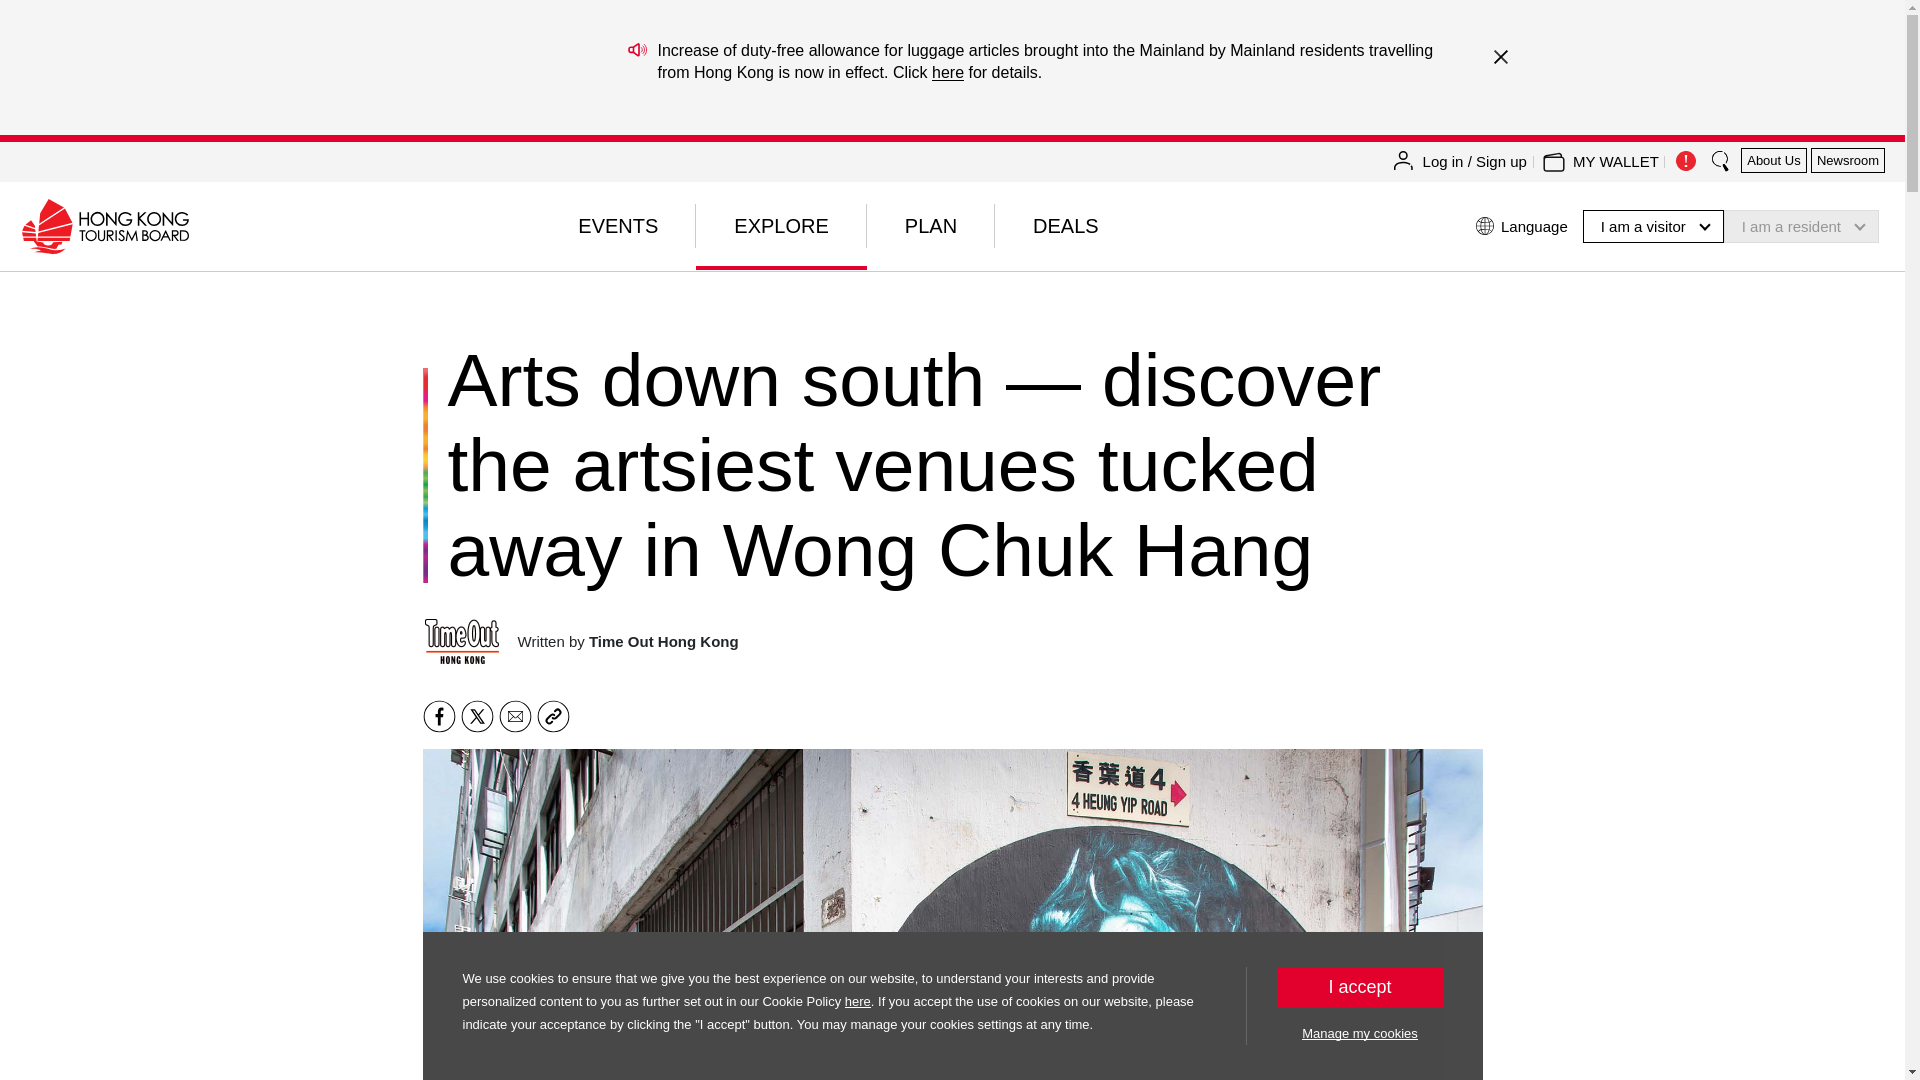 This screenshot has height=1080, width=1920. I want to click on MY WALLET, so click(1615, 162).